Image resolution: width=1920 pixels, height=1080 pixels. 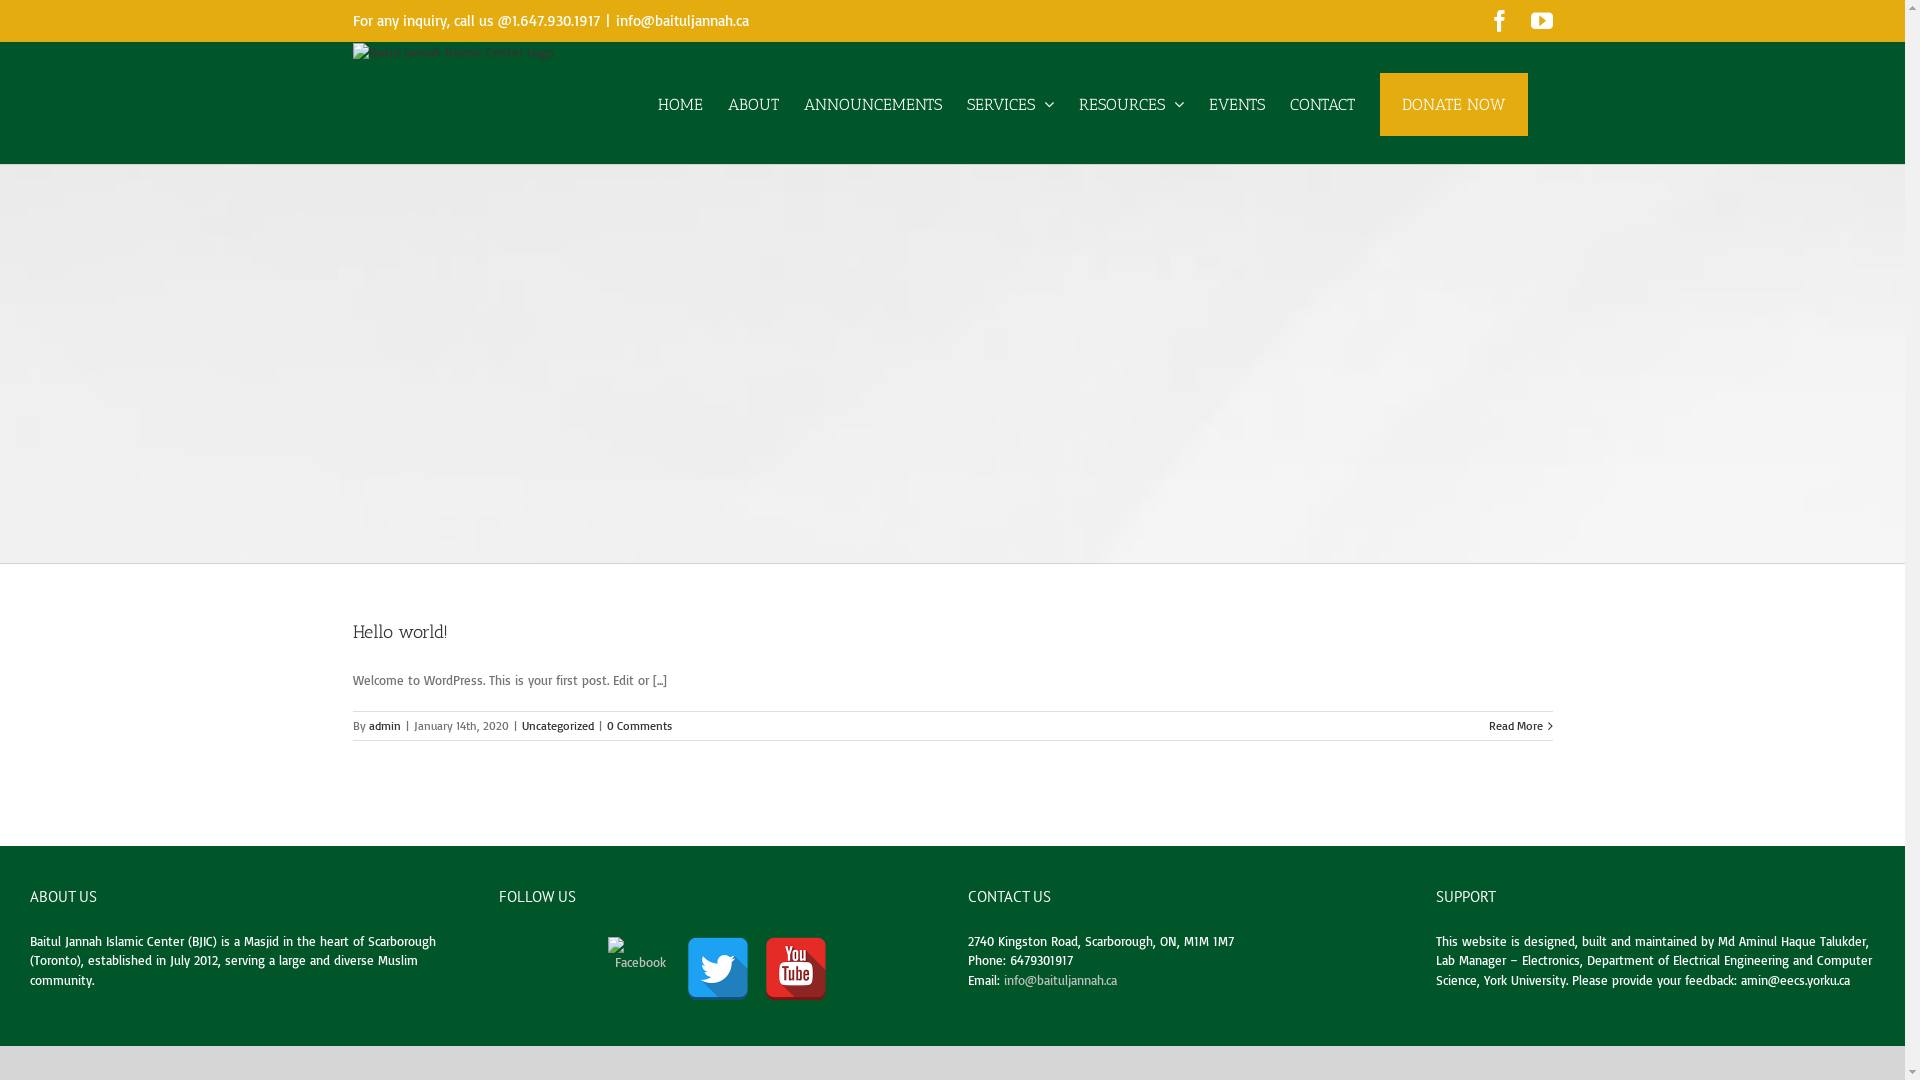 I want to click on SERVICES, so click(x=1010, y=103).